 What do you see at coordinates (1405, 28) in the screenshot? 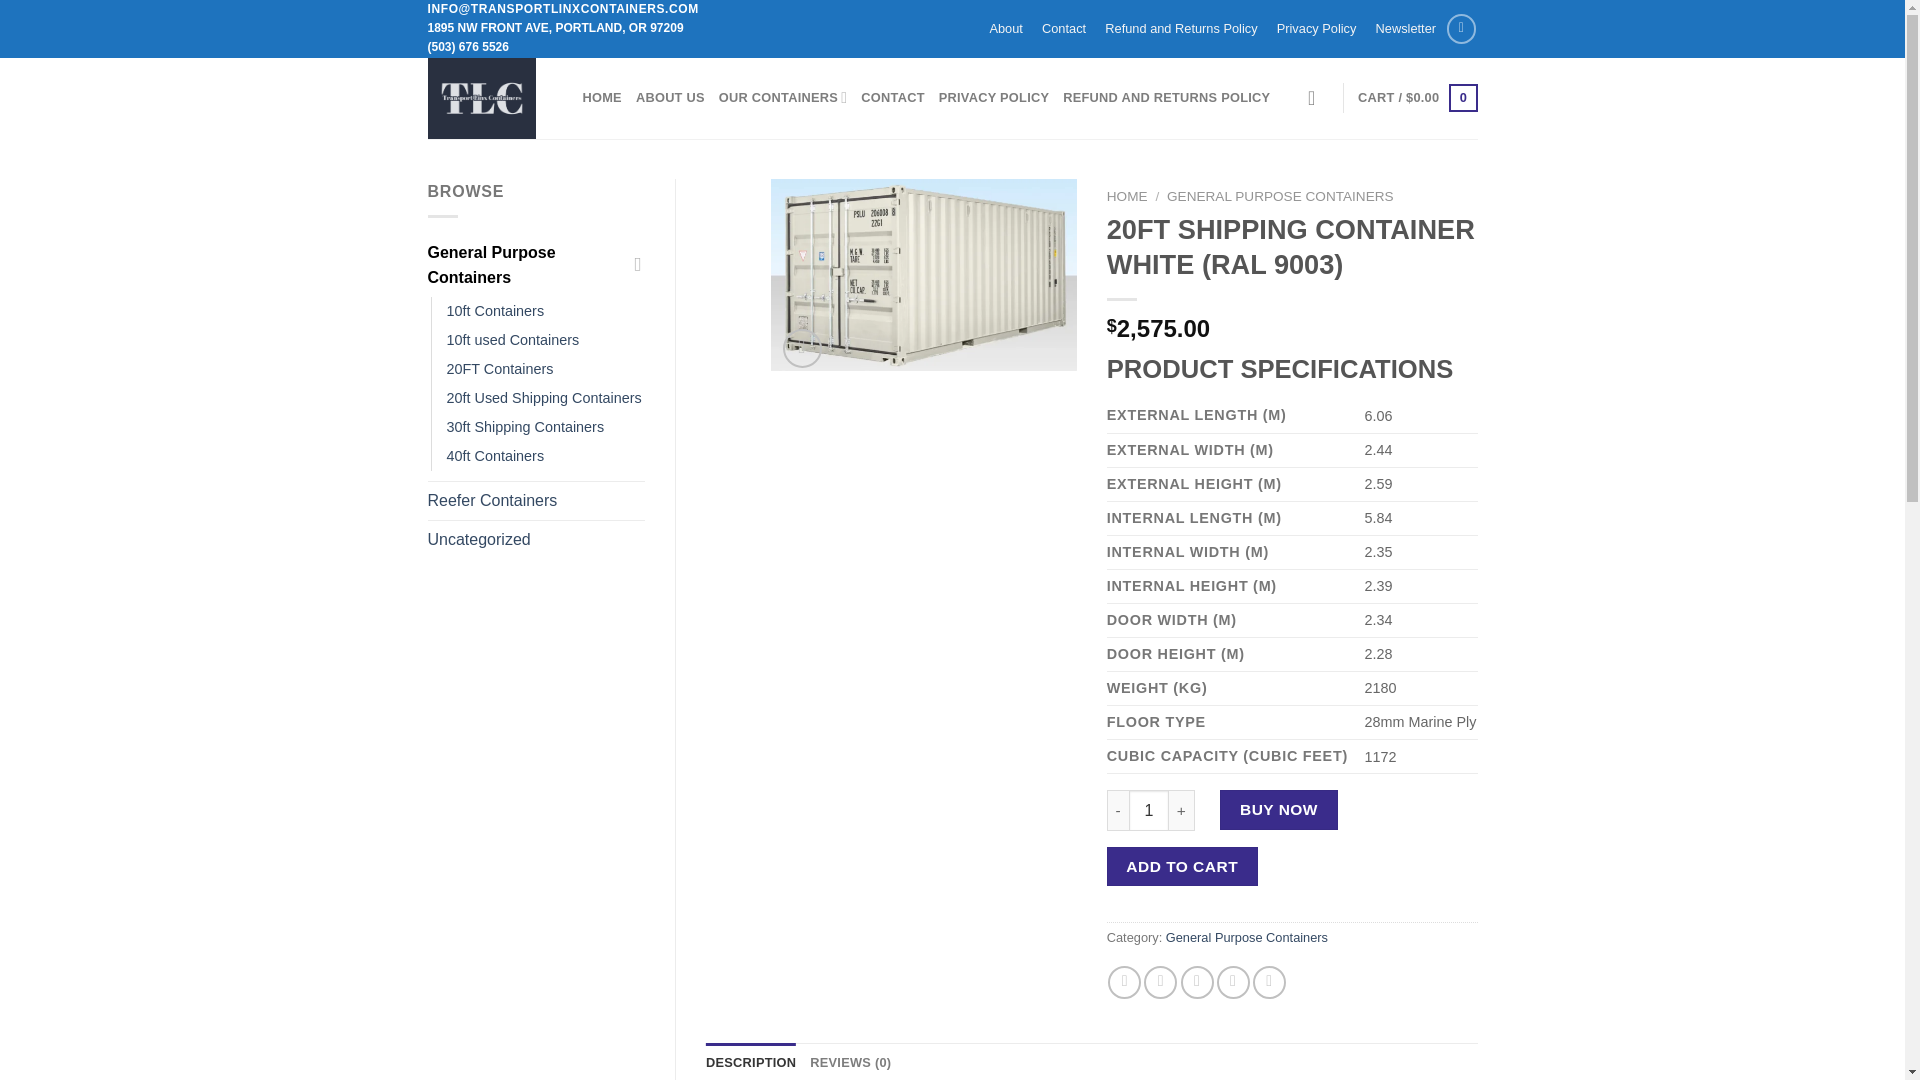
I see `Sign up for Newsletter` at bounding box center [1405, 28].